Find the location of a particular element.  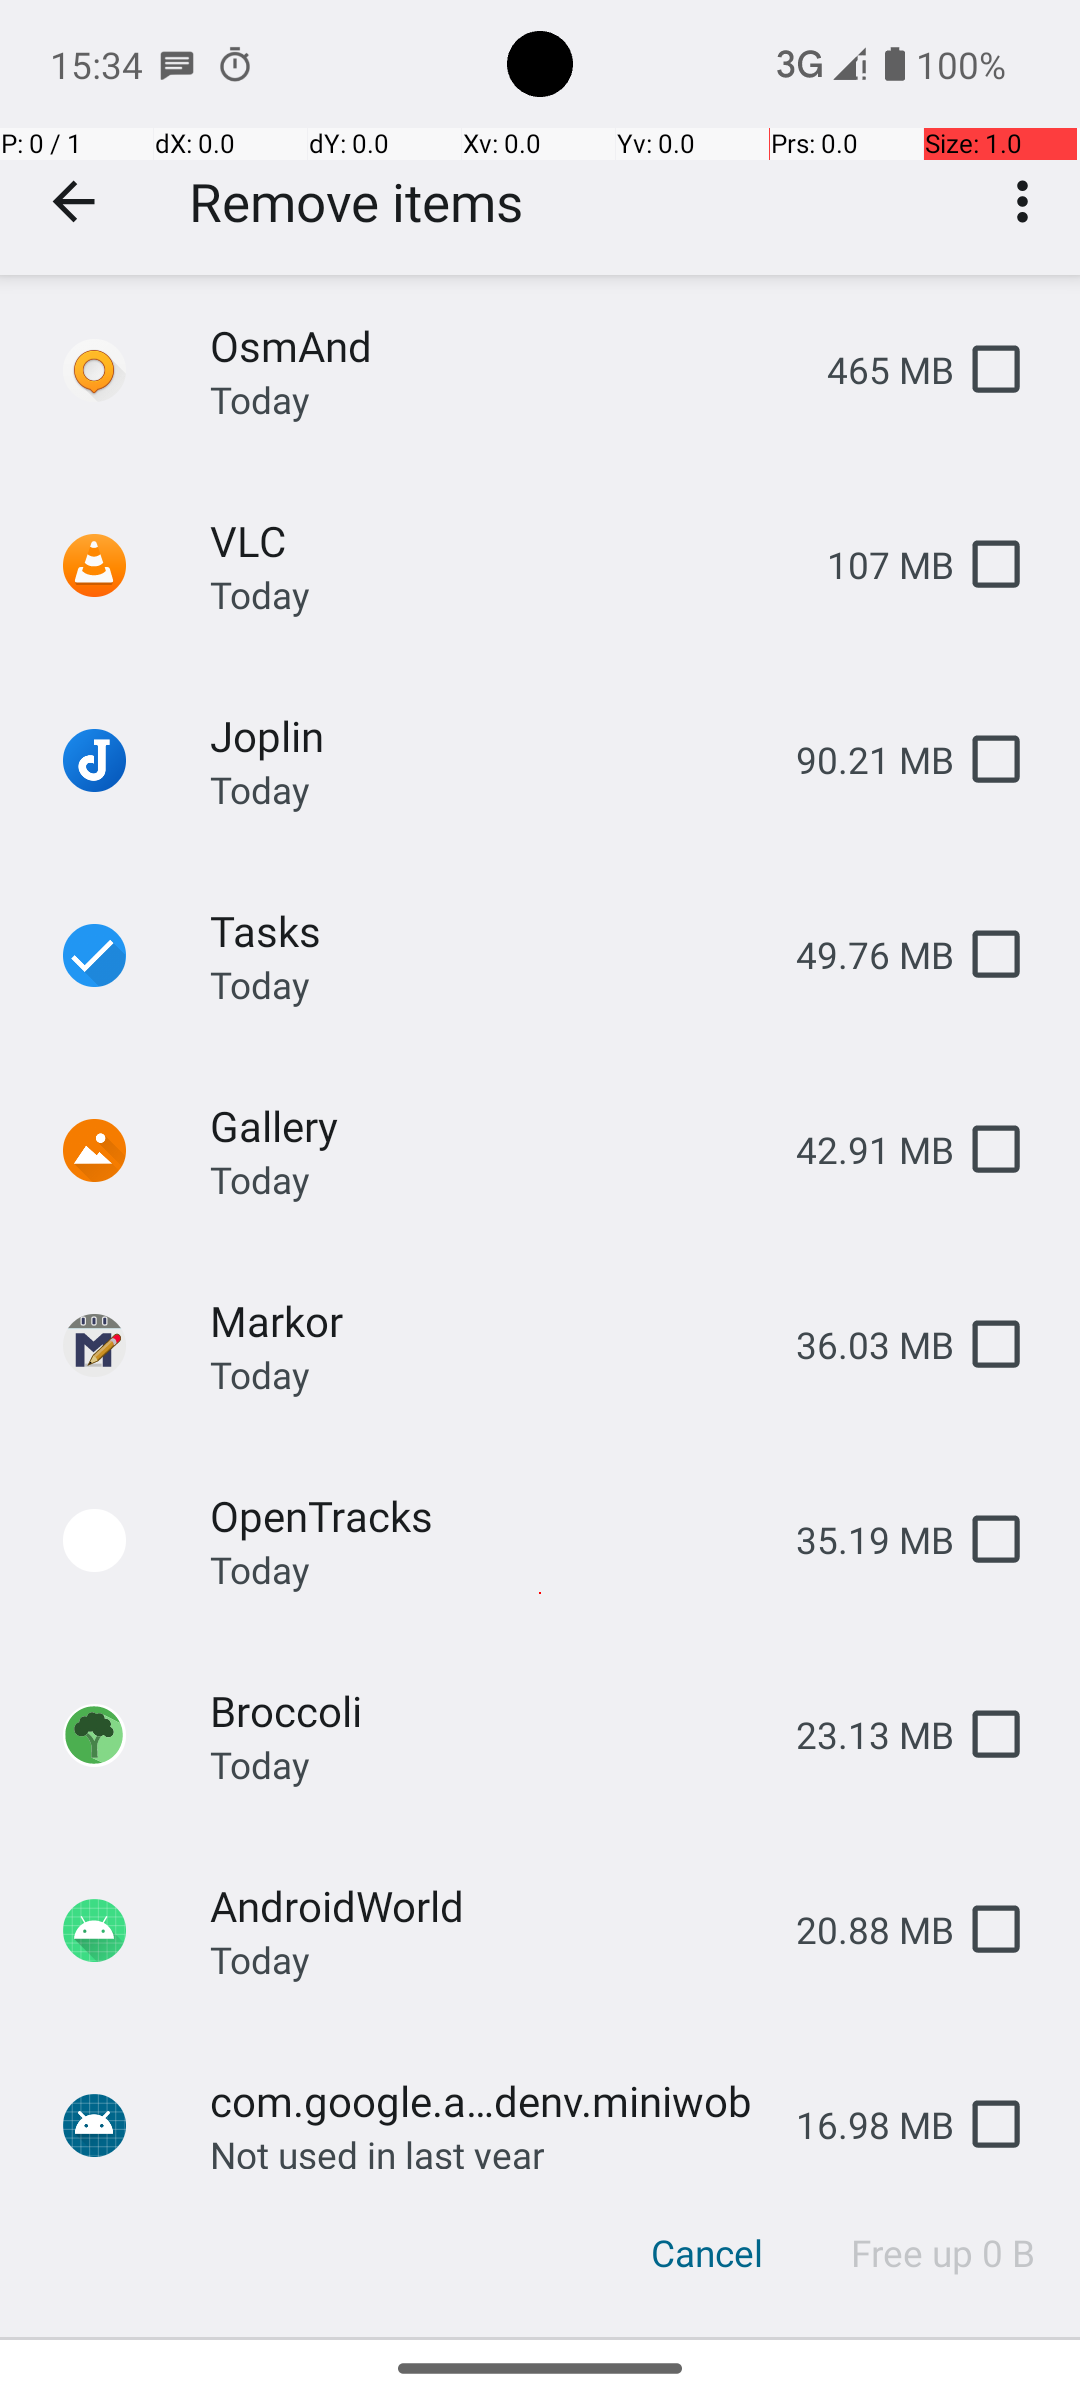

465 MB is located at coordinates (874, 370).